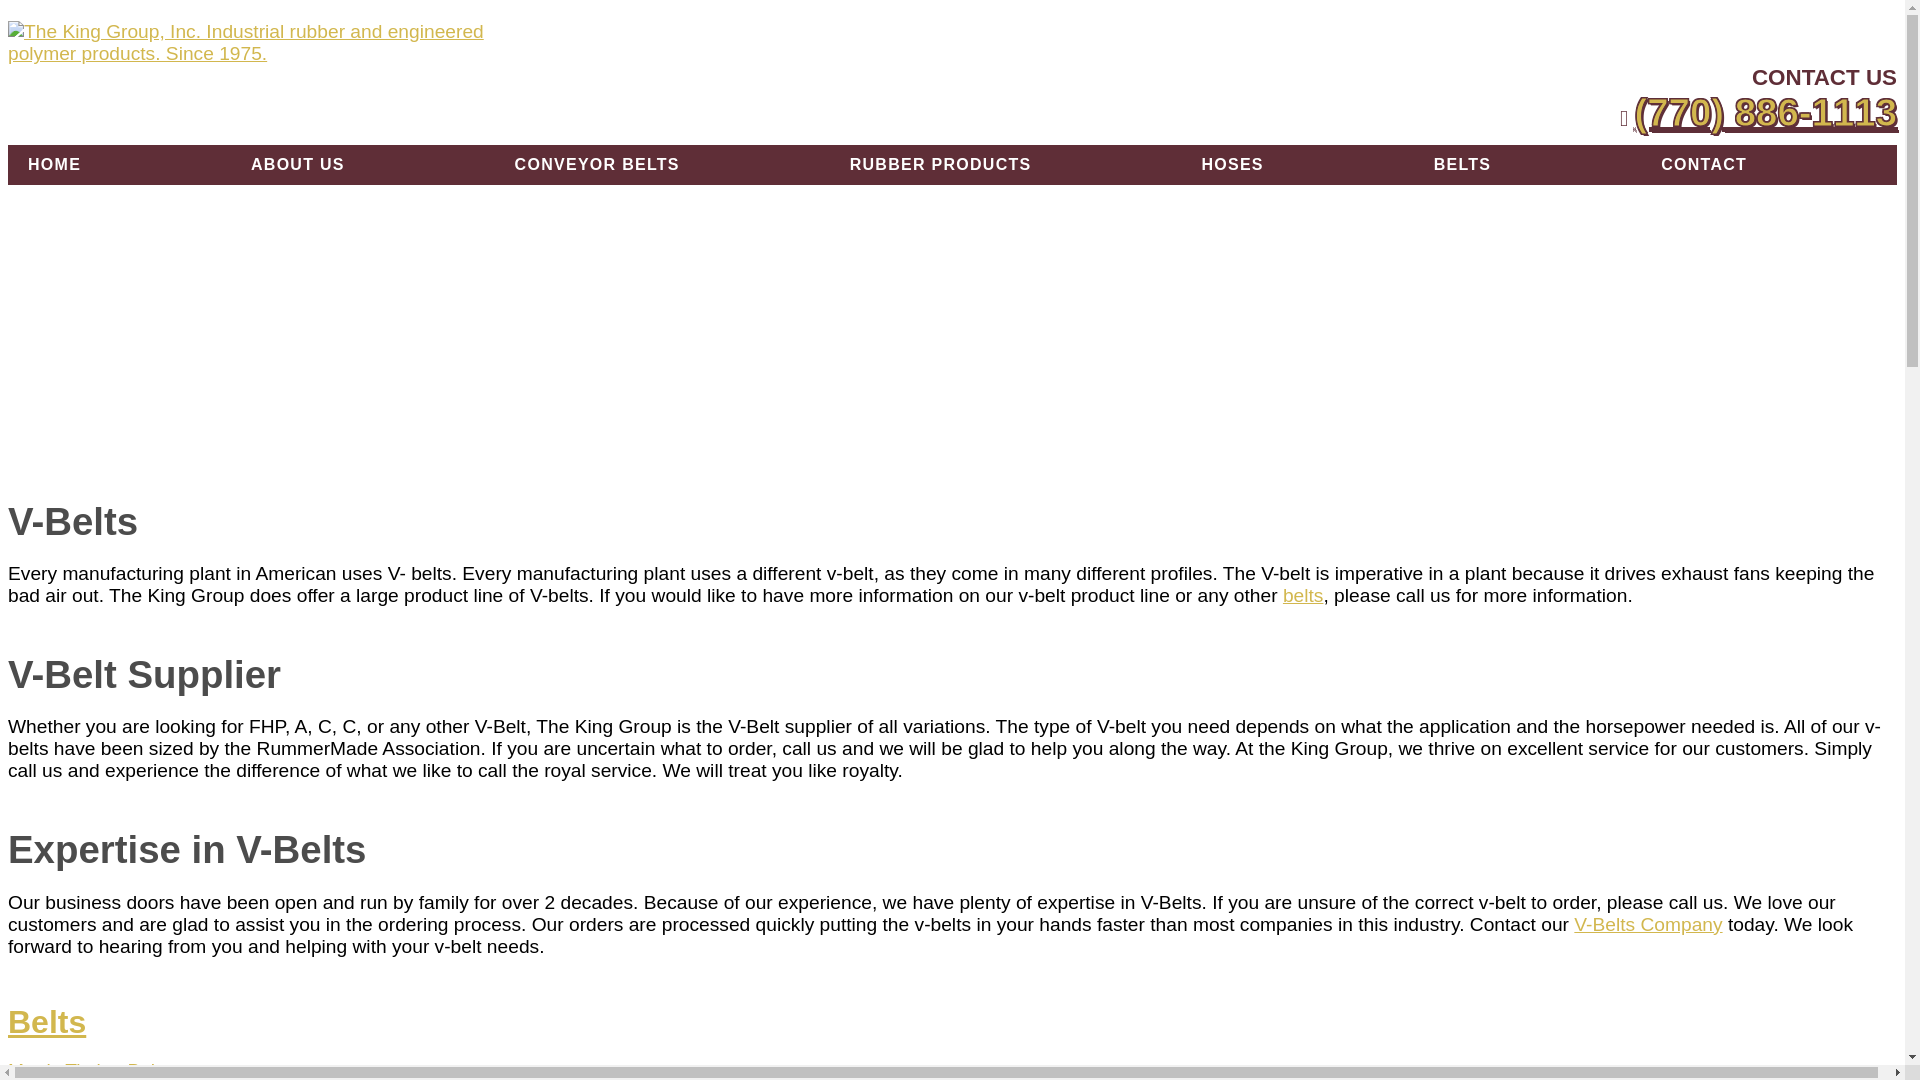 The image size is (1920, 1080). I want to click on CONTACT, so click(1704, 164).